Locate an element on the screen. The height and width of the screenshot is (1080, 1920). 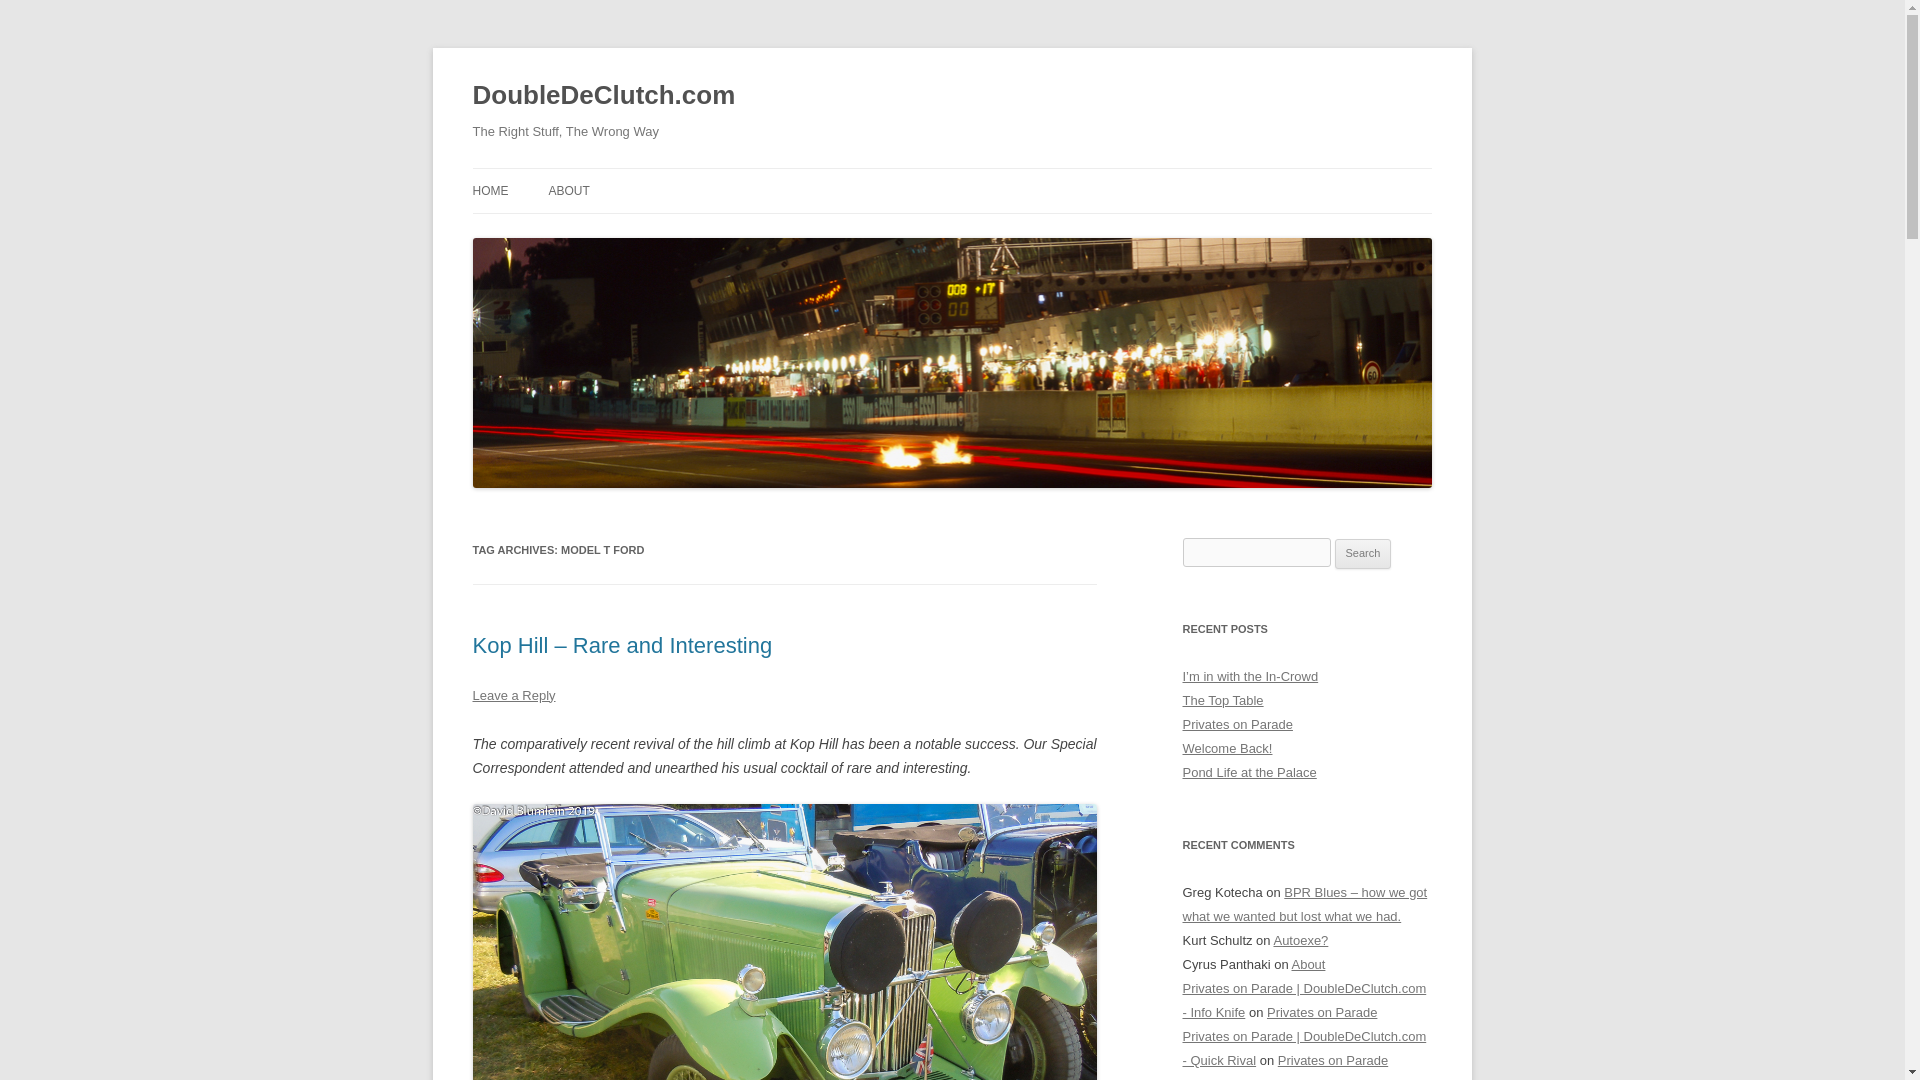
ABOUT is located at coordinates (568, 190).